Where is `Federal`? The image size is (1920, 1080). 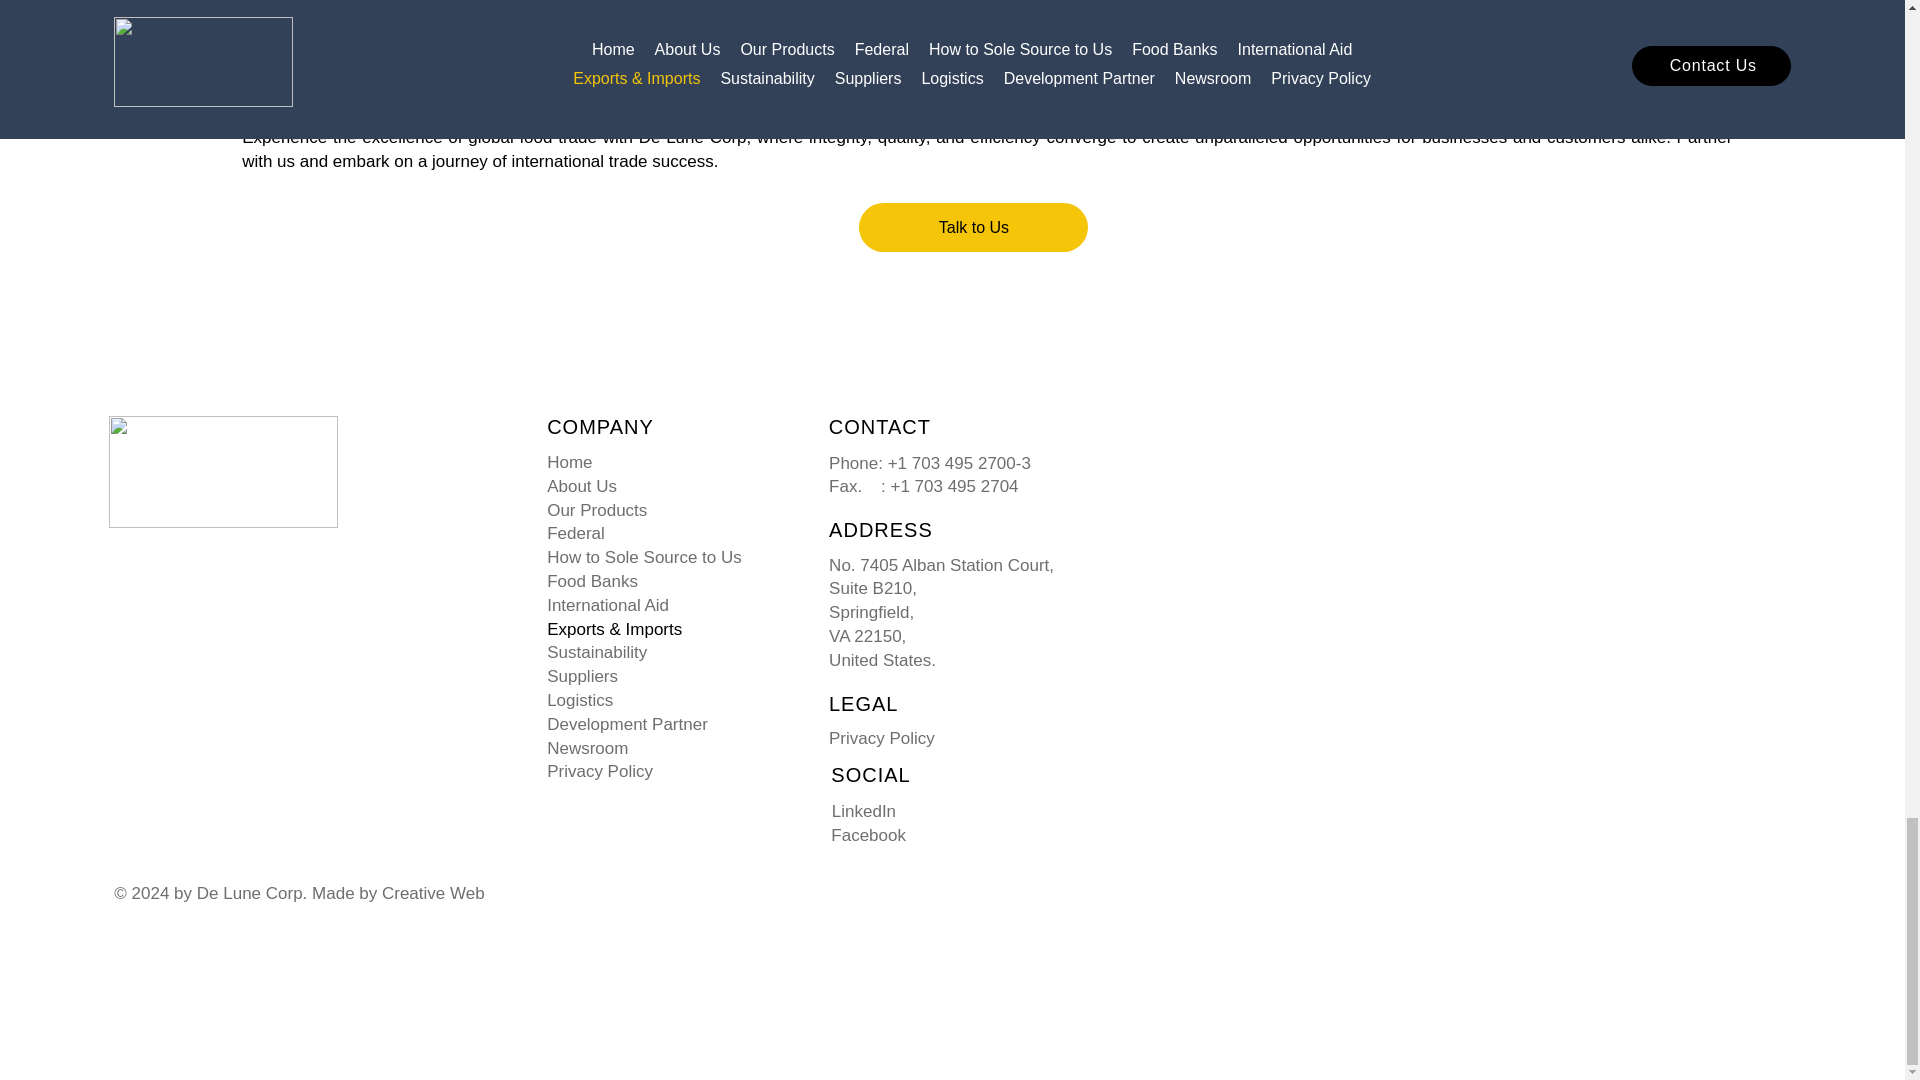
Federal is located at coordinates (667, 534).